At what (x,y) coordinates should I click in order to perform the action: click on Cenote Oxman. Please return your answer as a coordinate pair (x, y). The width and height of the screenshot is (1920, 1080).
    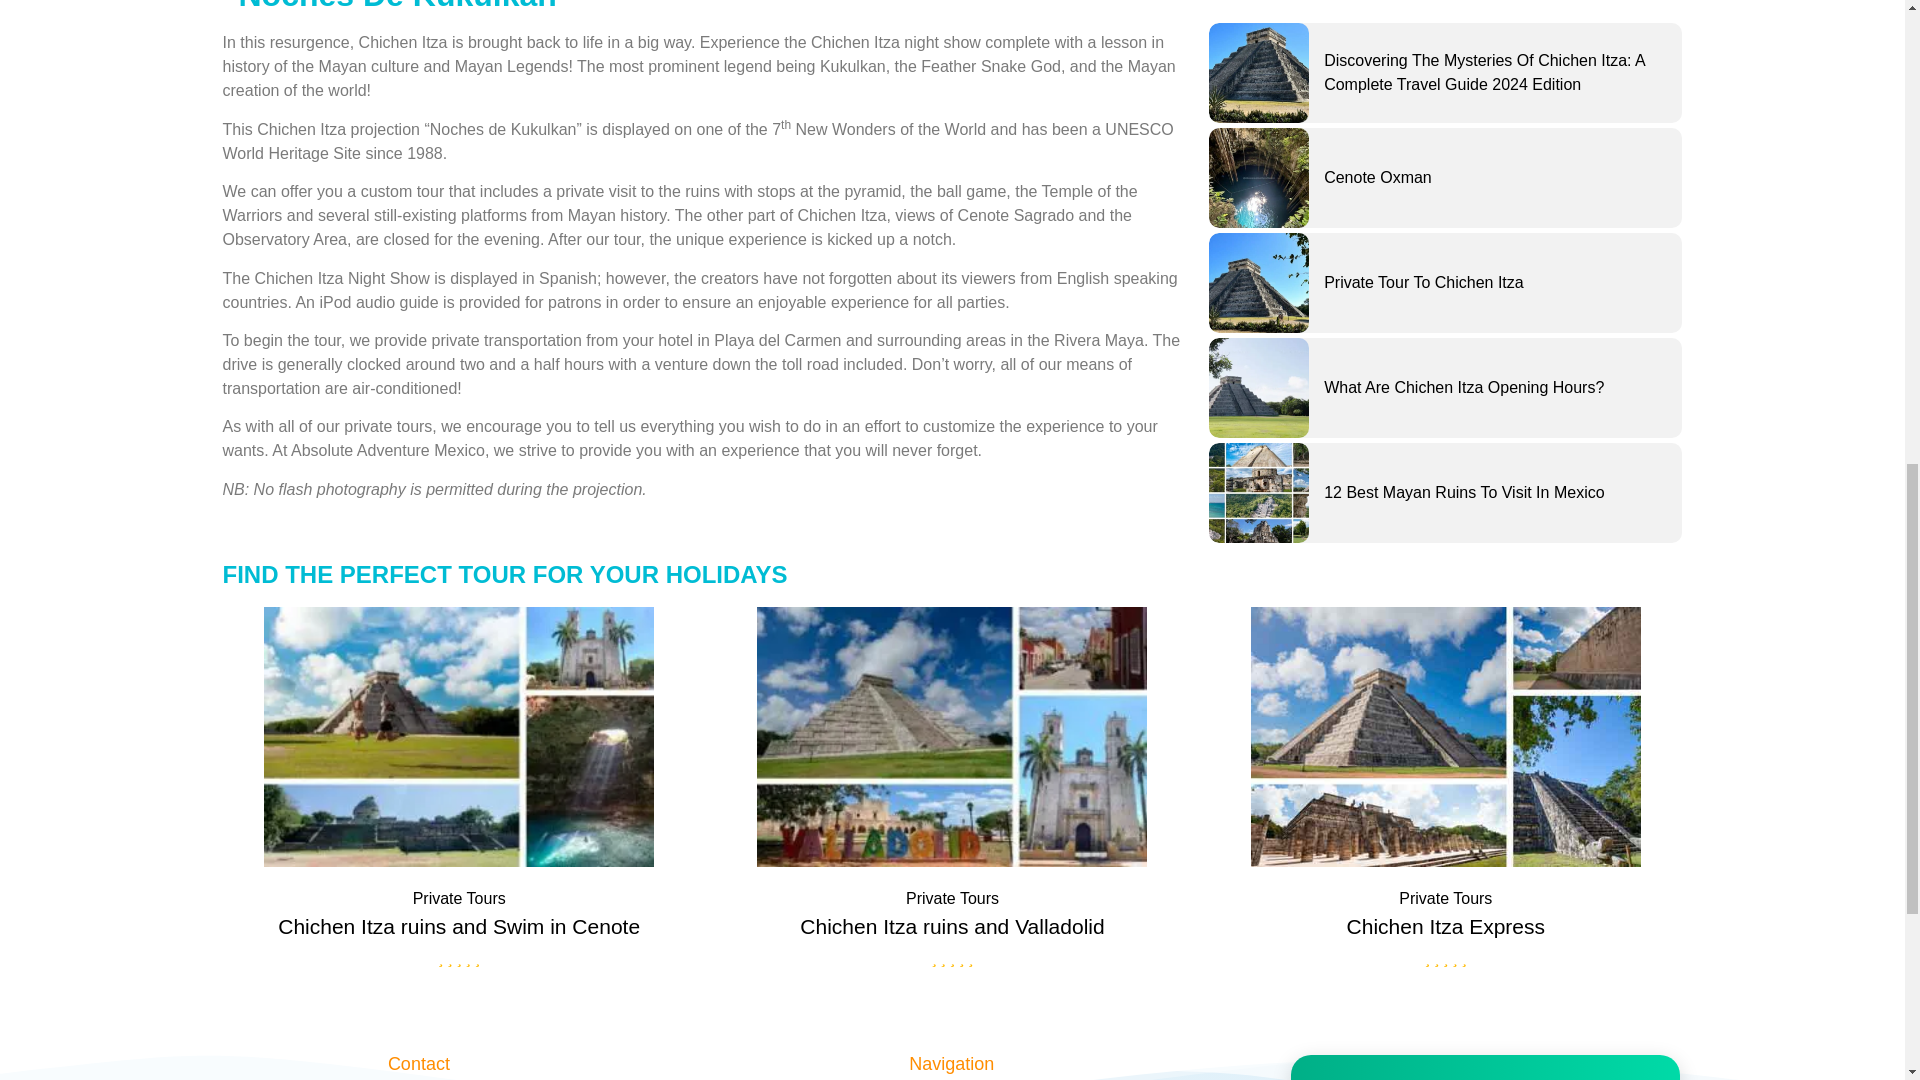
    Looking at the image, I should click on (1378, 176).